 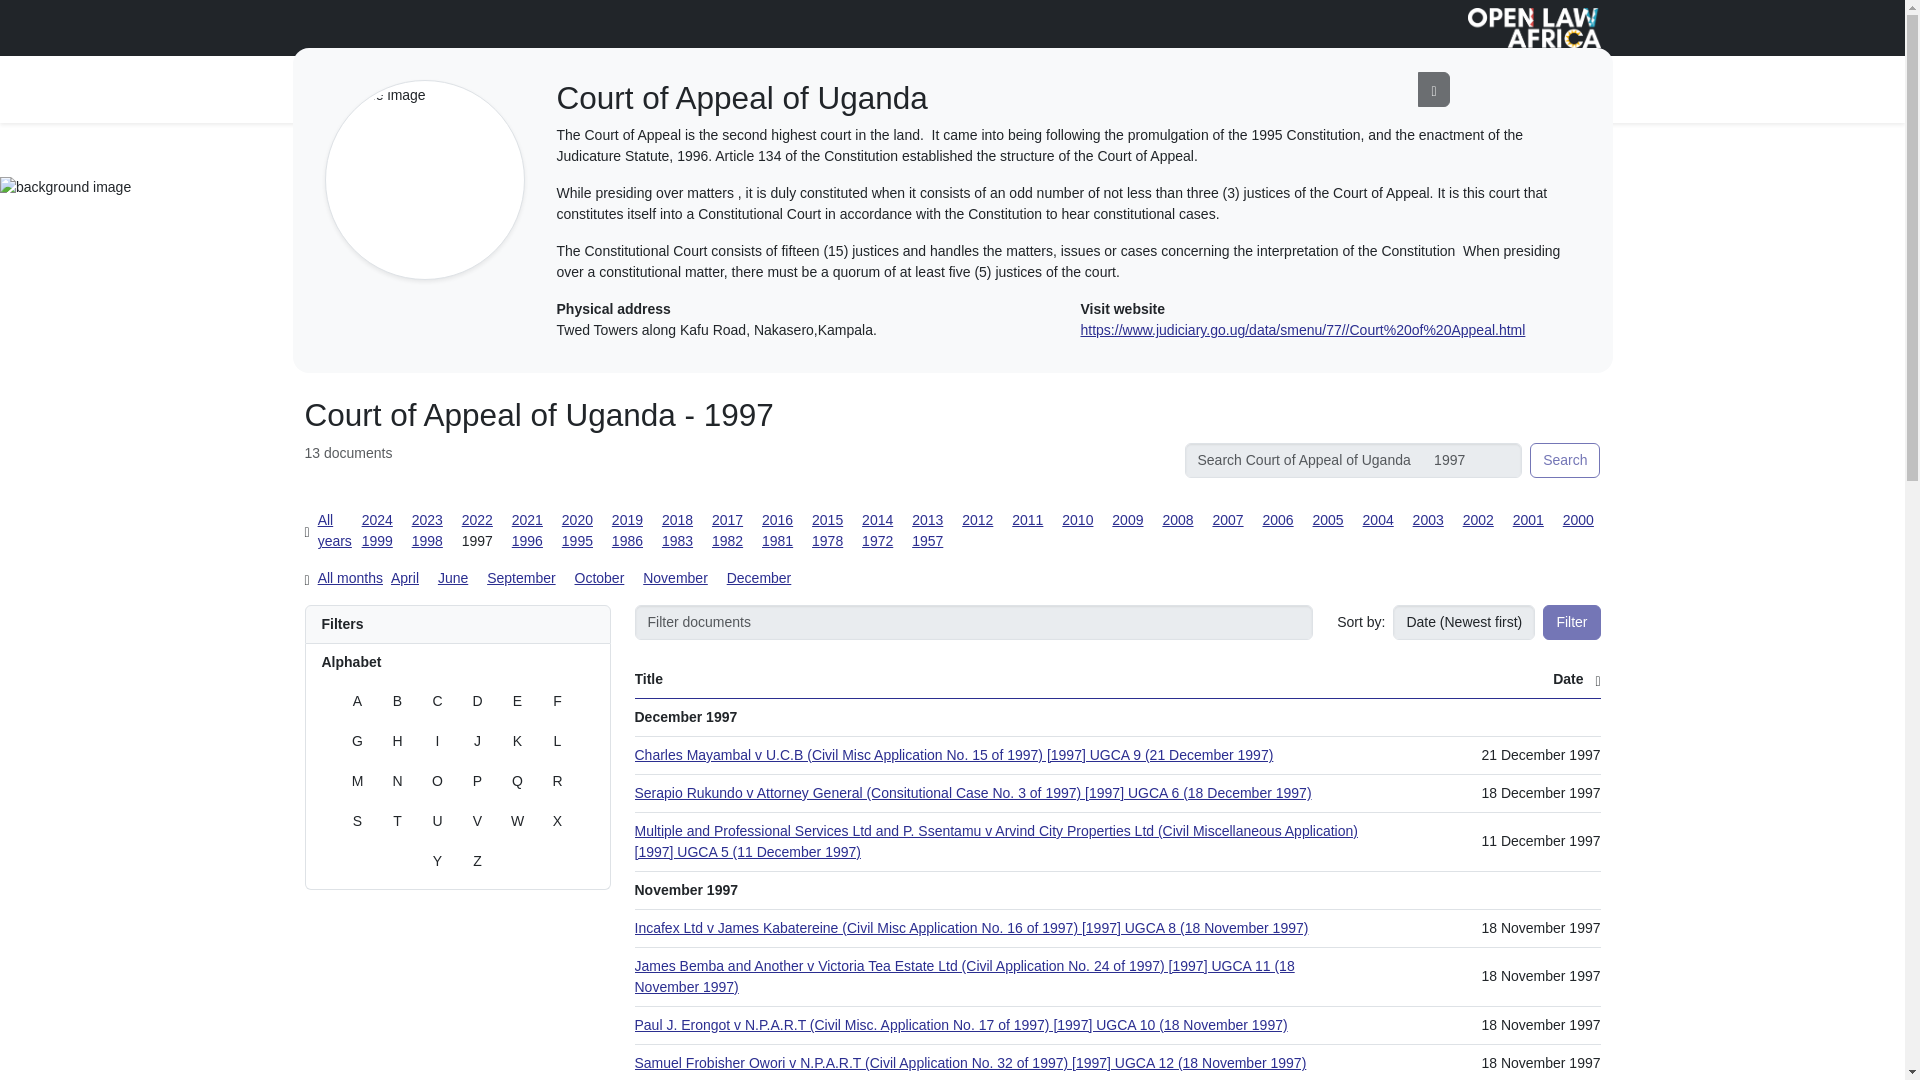 I want to click on 2021, so click(x=528, y=520).